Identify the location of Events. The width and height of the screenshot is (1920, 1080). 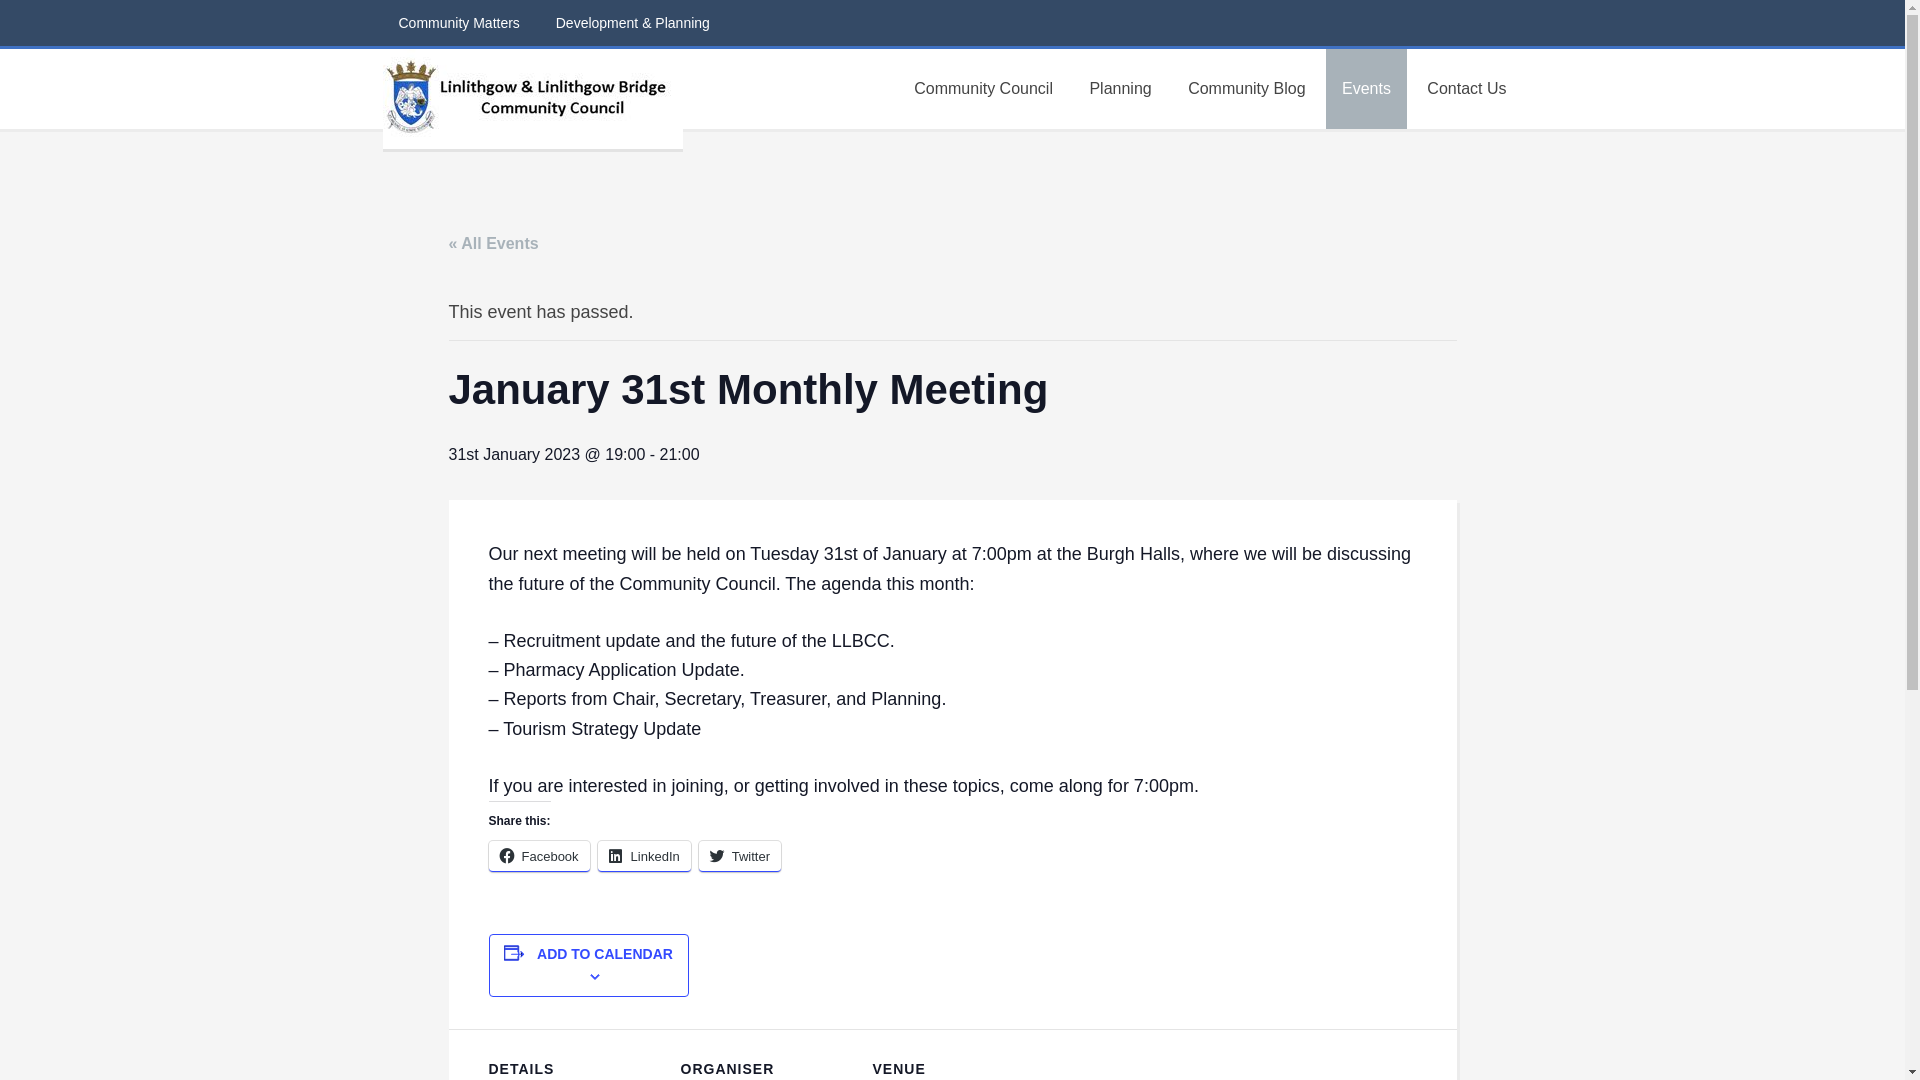
(1366, 88).